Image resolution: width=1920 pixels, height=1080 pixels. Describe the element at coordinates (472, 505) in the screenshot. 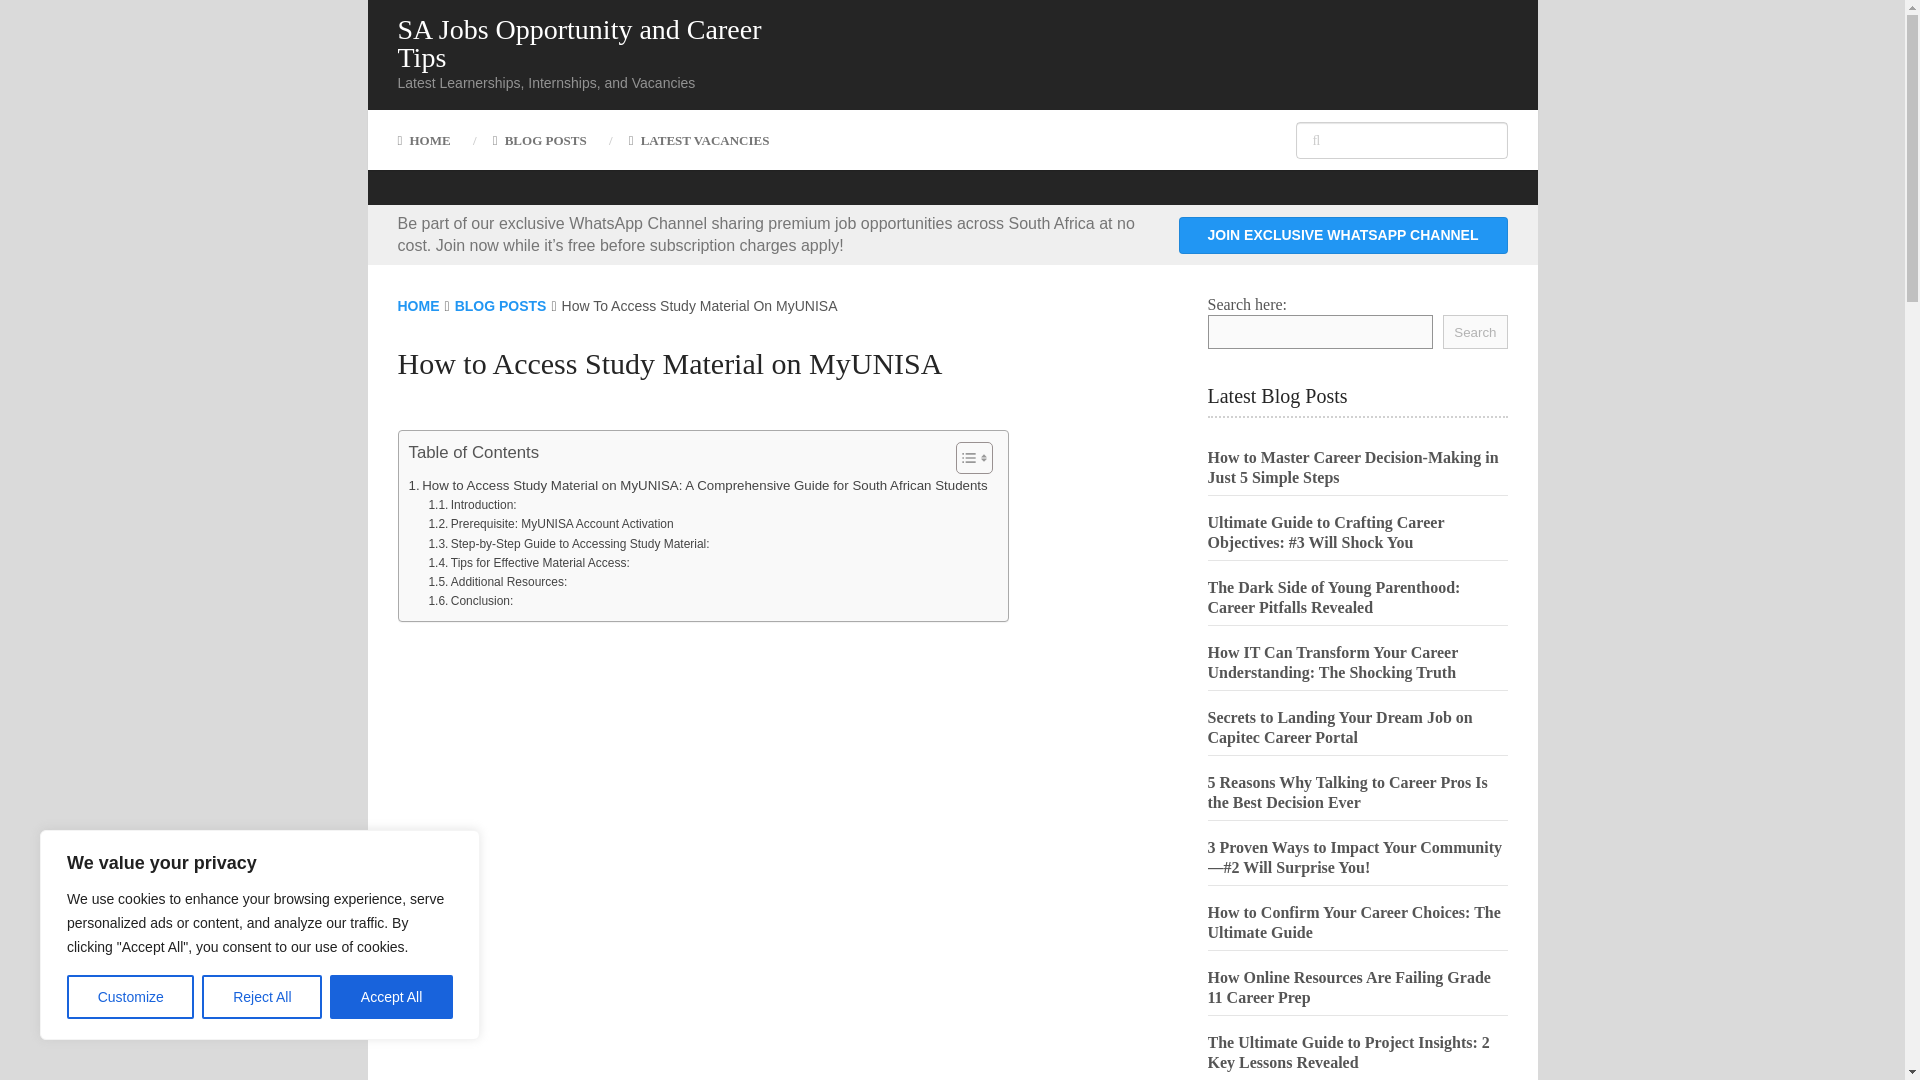

I see `Introduction:` at that location.